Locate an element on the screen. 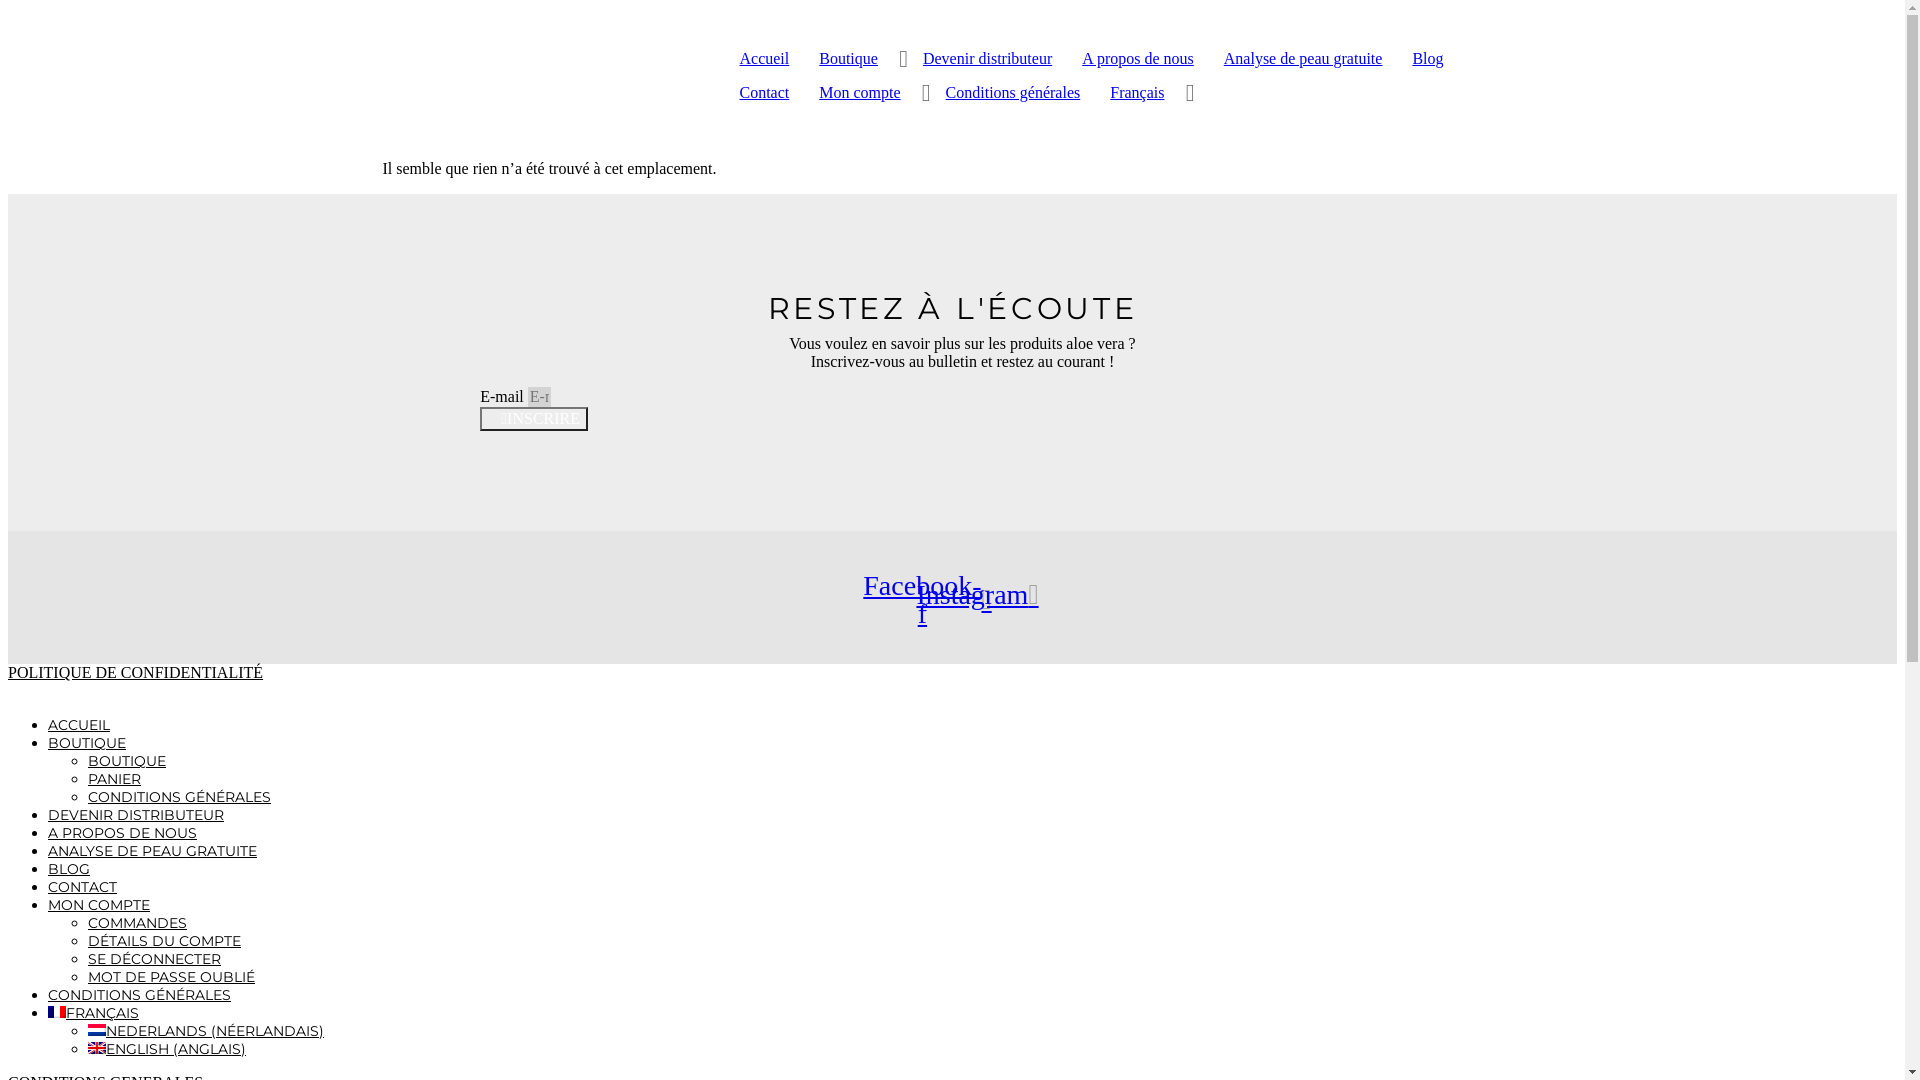 The image size is (1920, 1080). PANIER is located at coordinates (114, 778).